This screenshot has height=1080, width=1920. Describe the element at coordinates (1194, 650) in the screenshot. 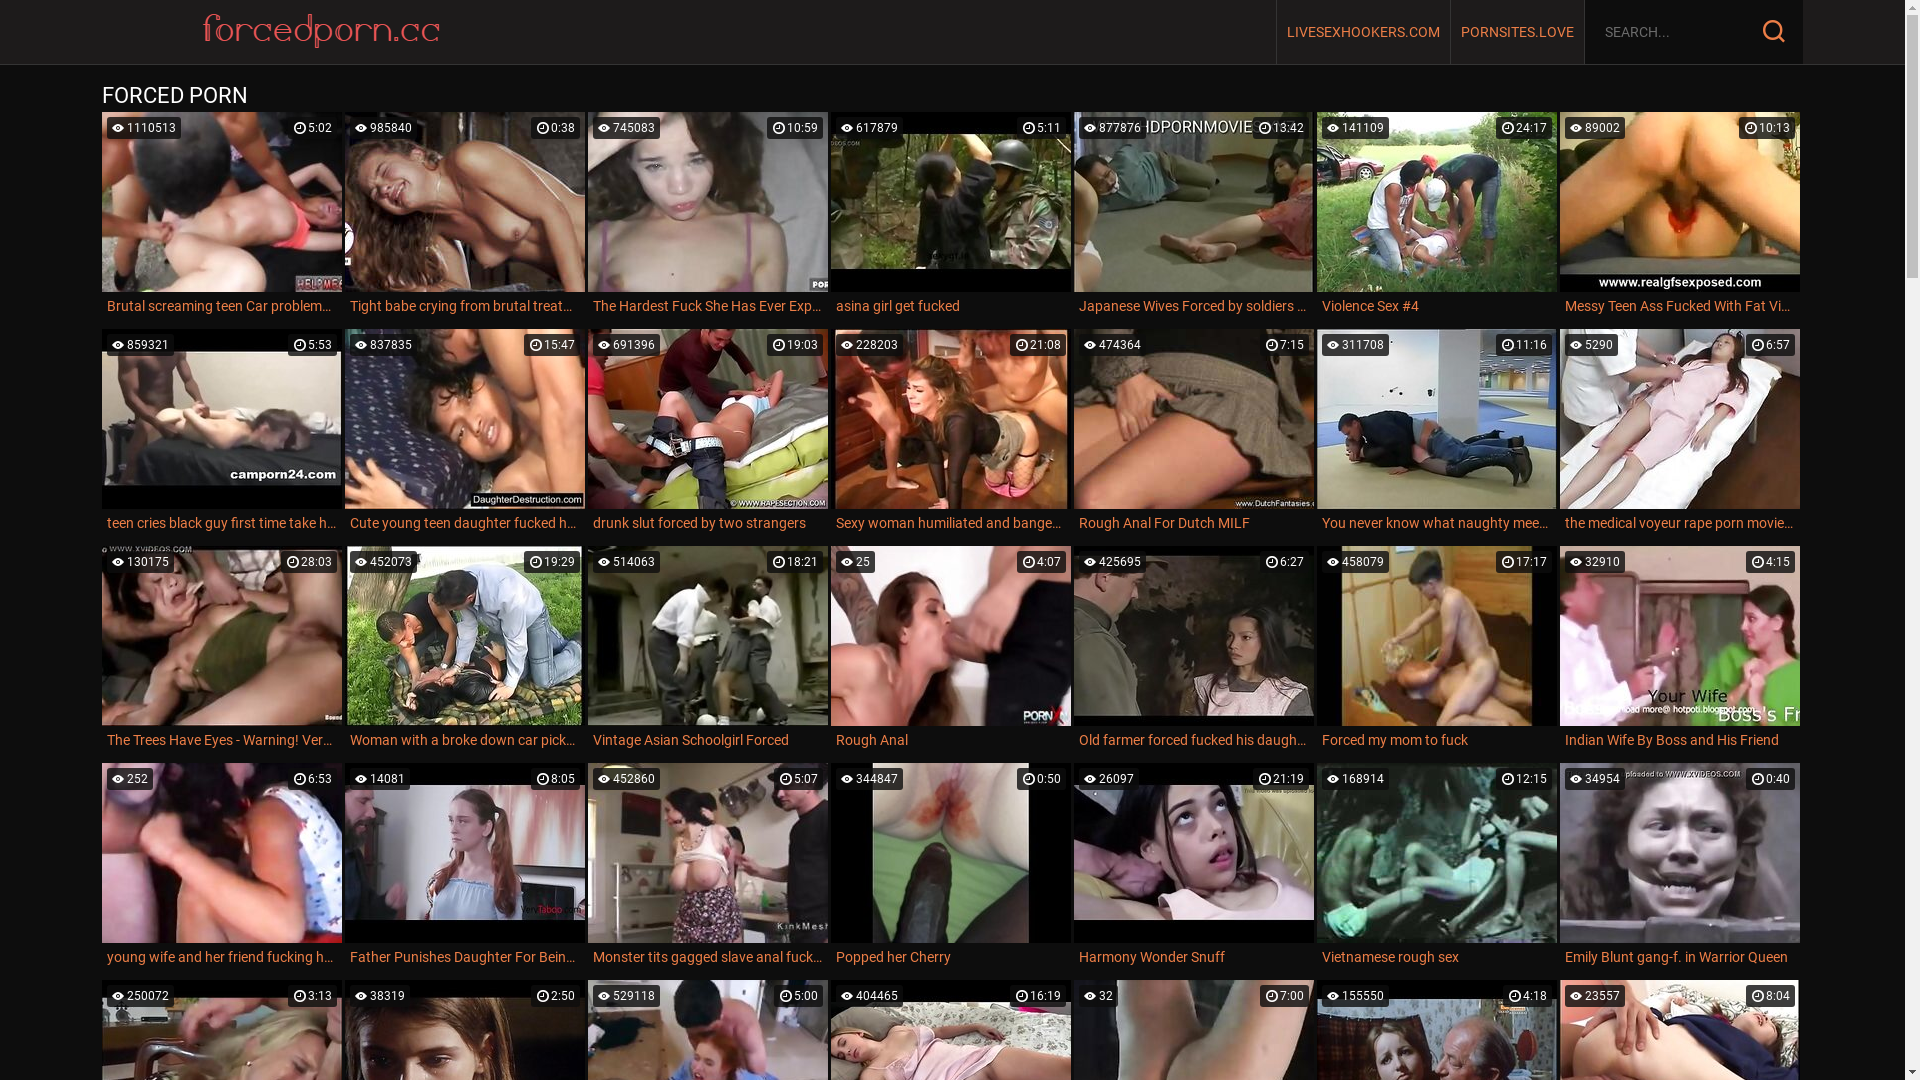

I see `6:27
425695
Old farmer forced fucked his daughter` at that location.